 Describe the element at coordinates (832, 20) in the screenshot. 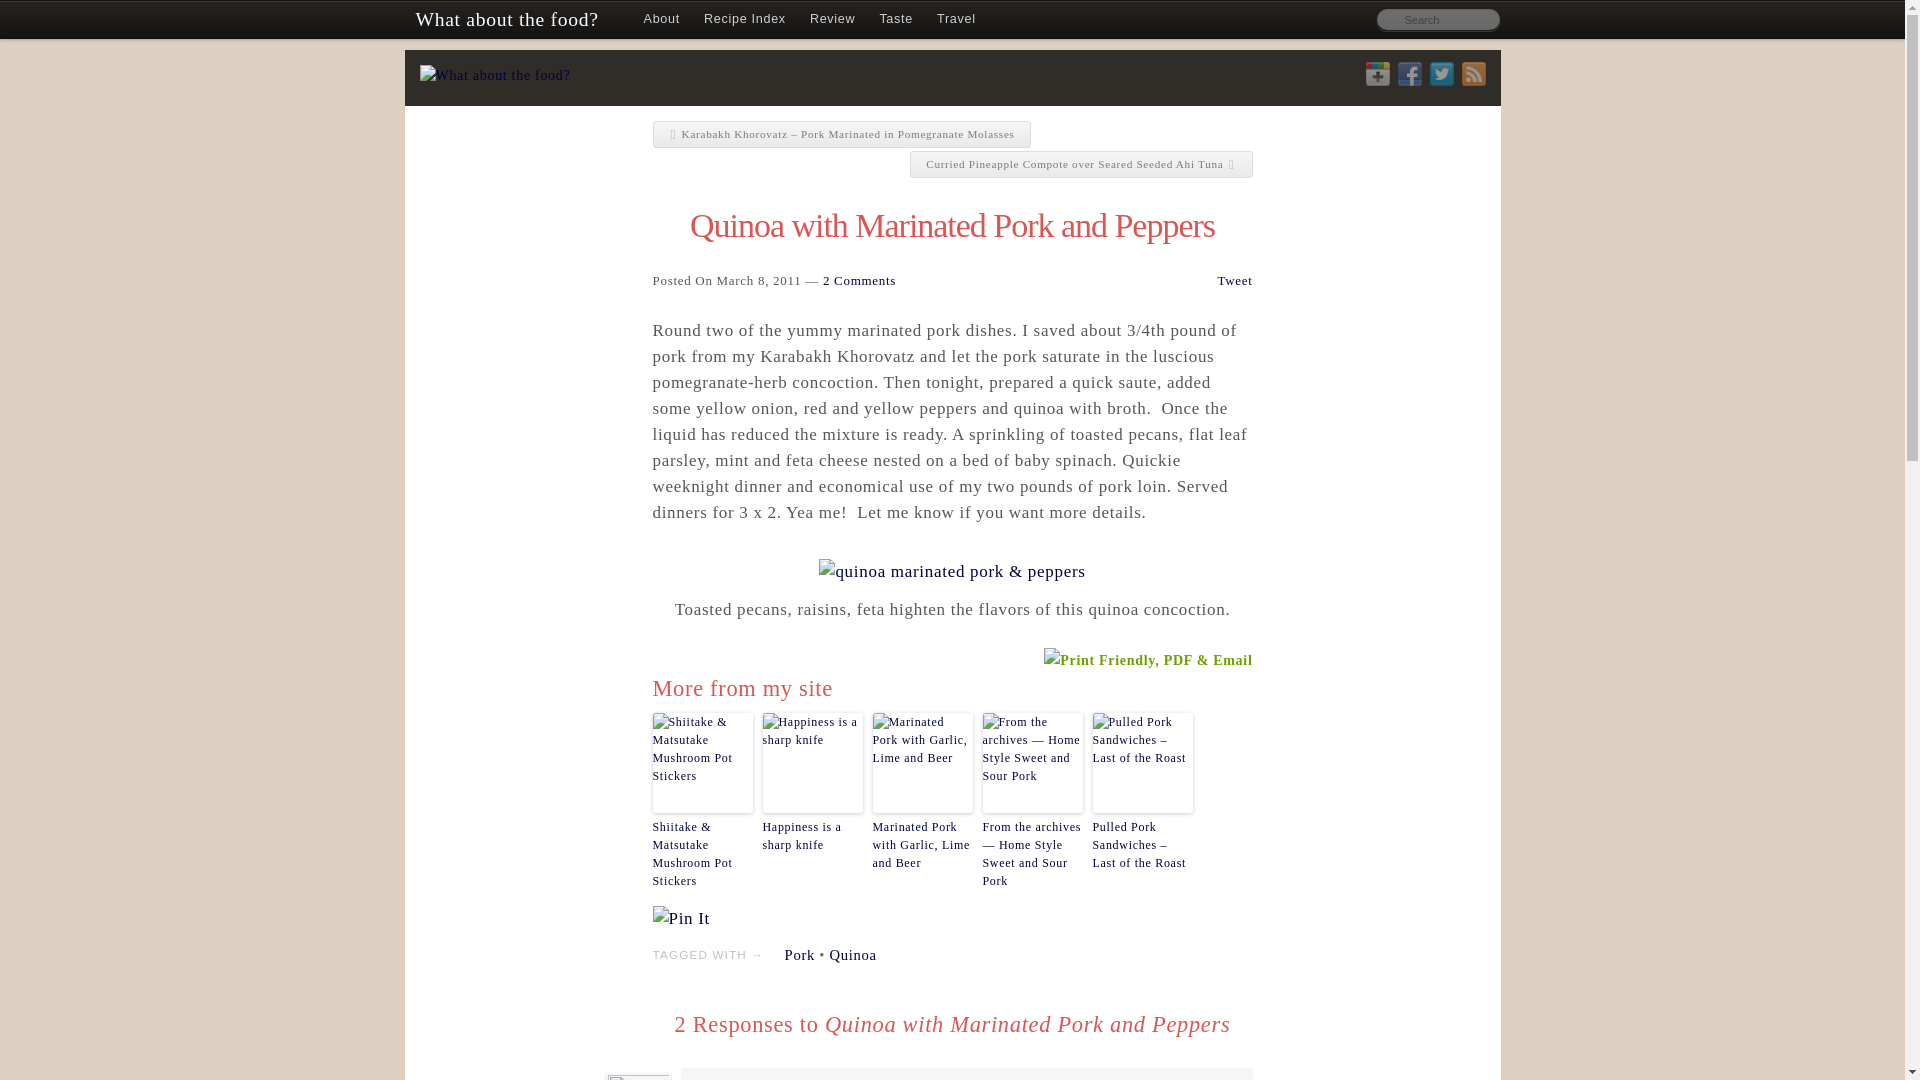

I see `Review` at that location.